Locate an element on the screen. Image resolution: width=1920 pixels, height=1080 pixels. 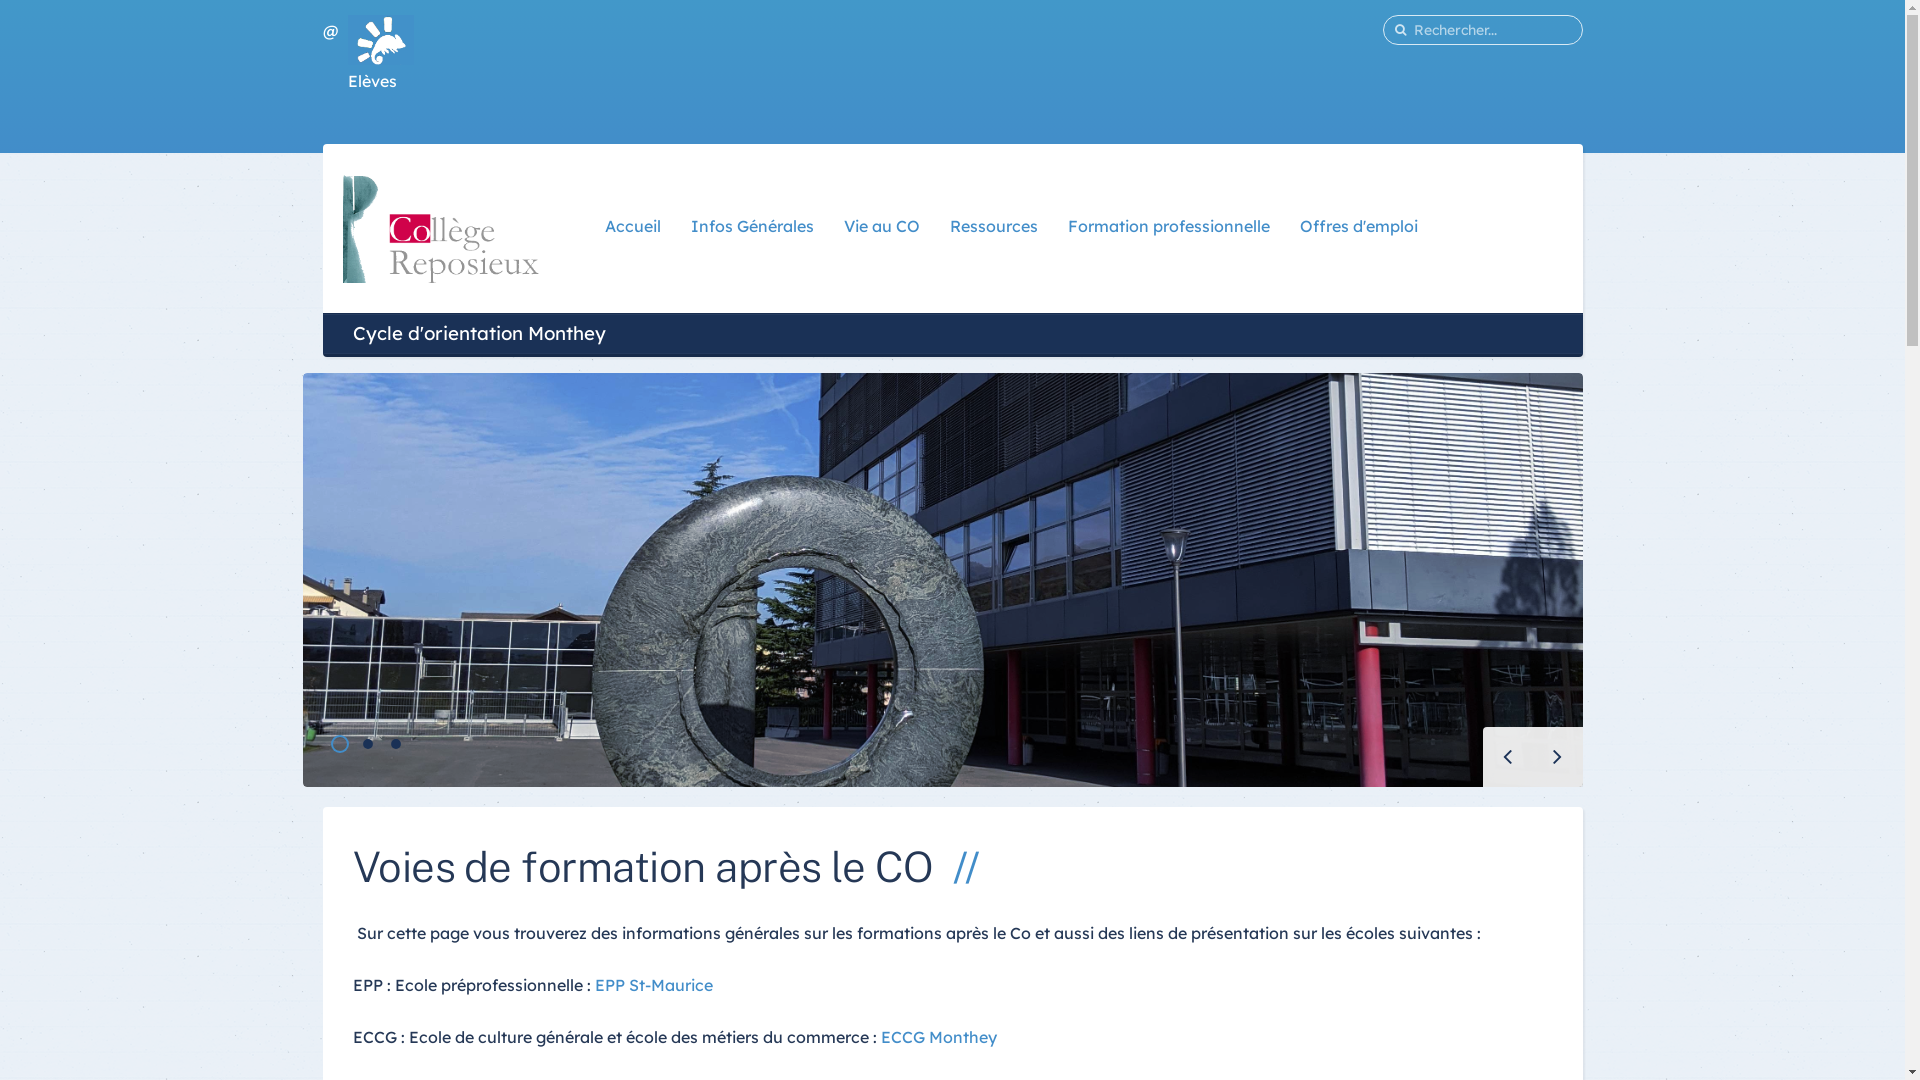
Accueil is located at coordinates (633, 226).